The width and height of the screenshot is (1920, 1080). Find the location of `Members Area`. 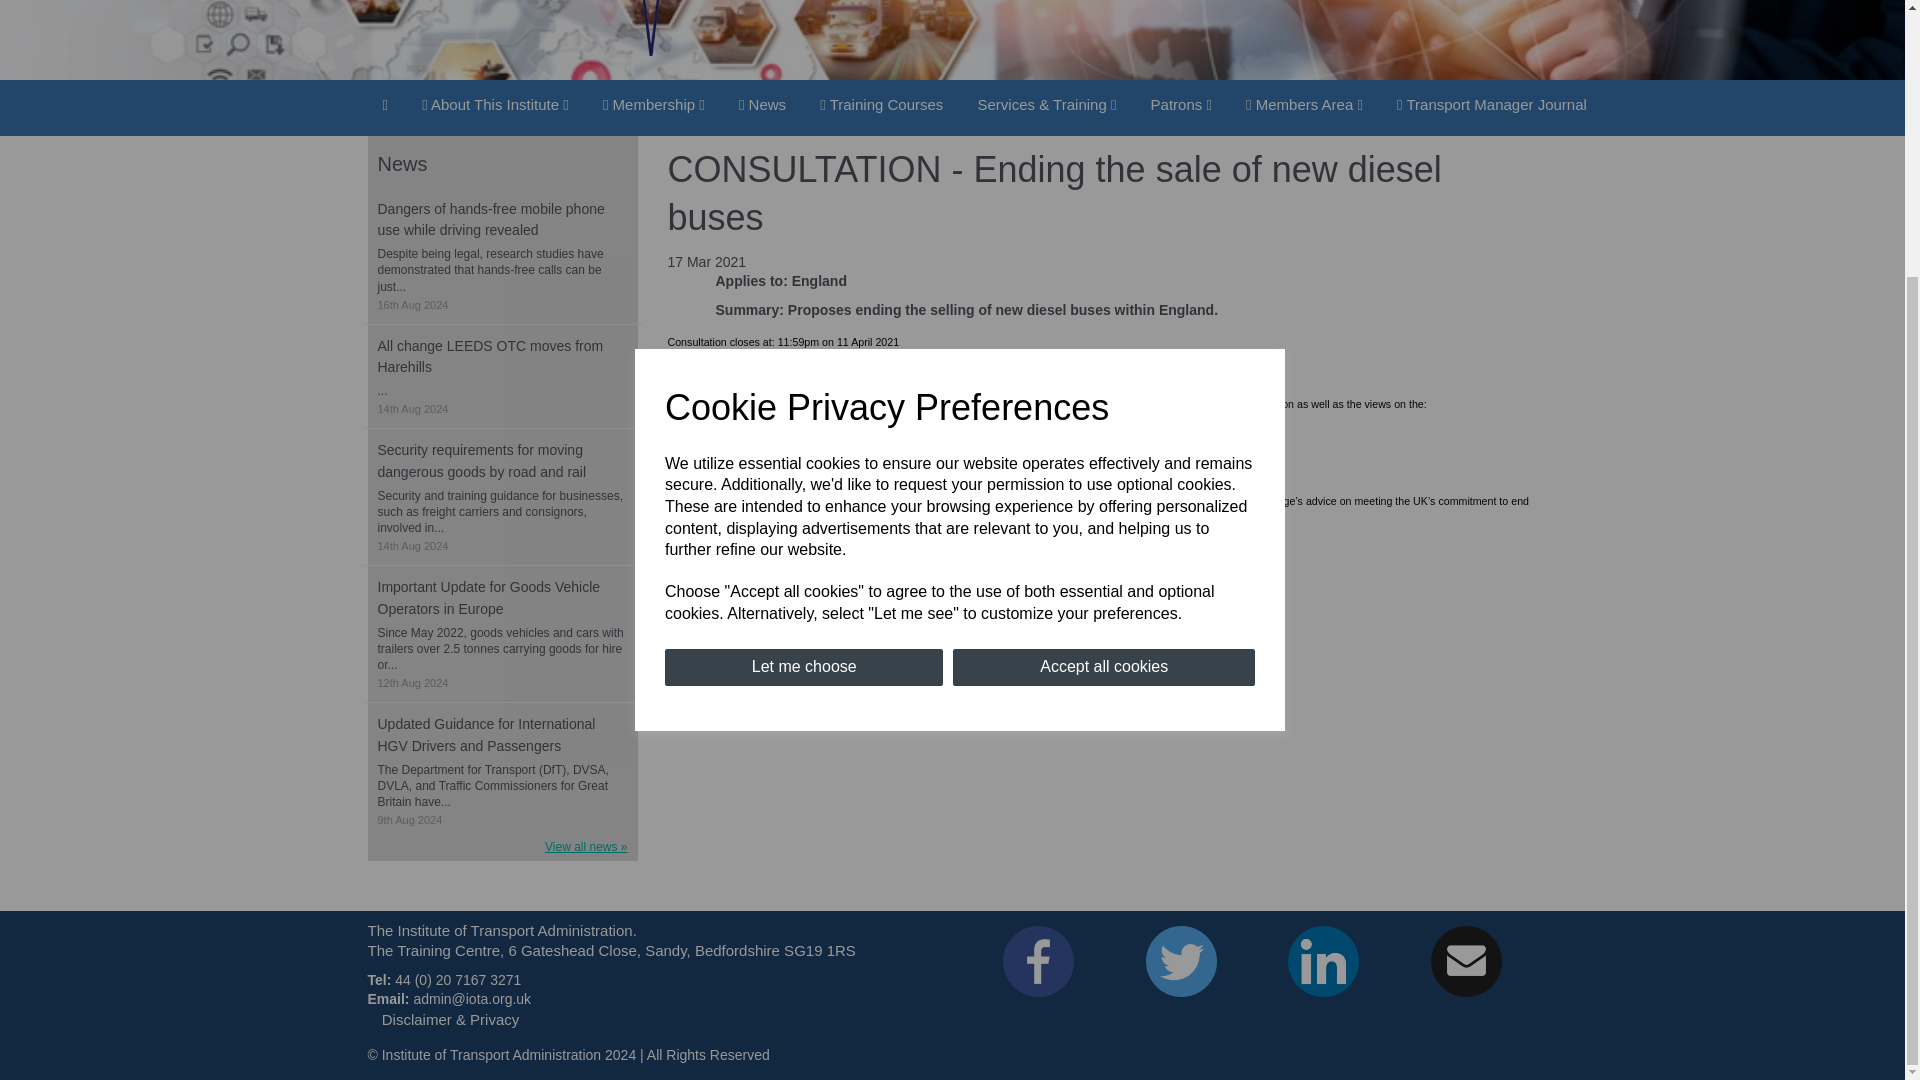

Members Area is located at coordinates (1304, 104).